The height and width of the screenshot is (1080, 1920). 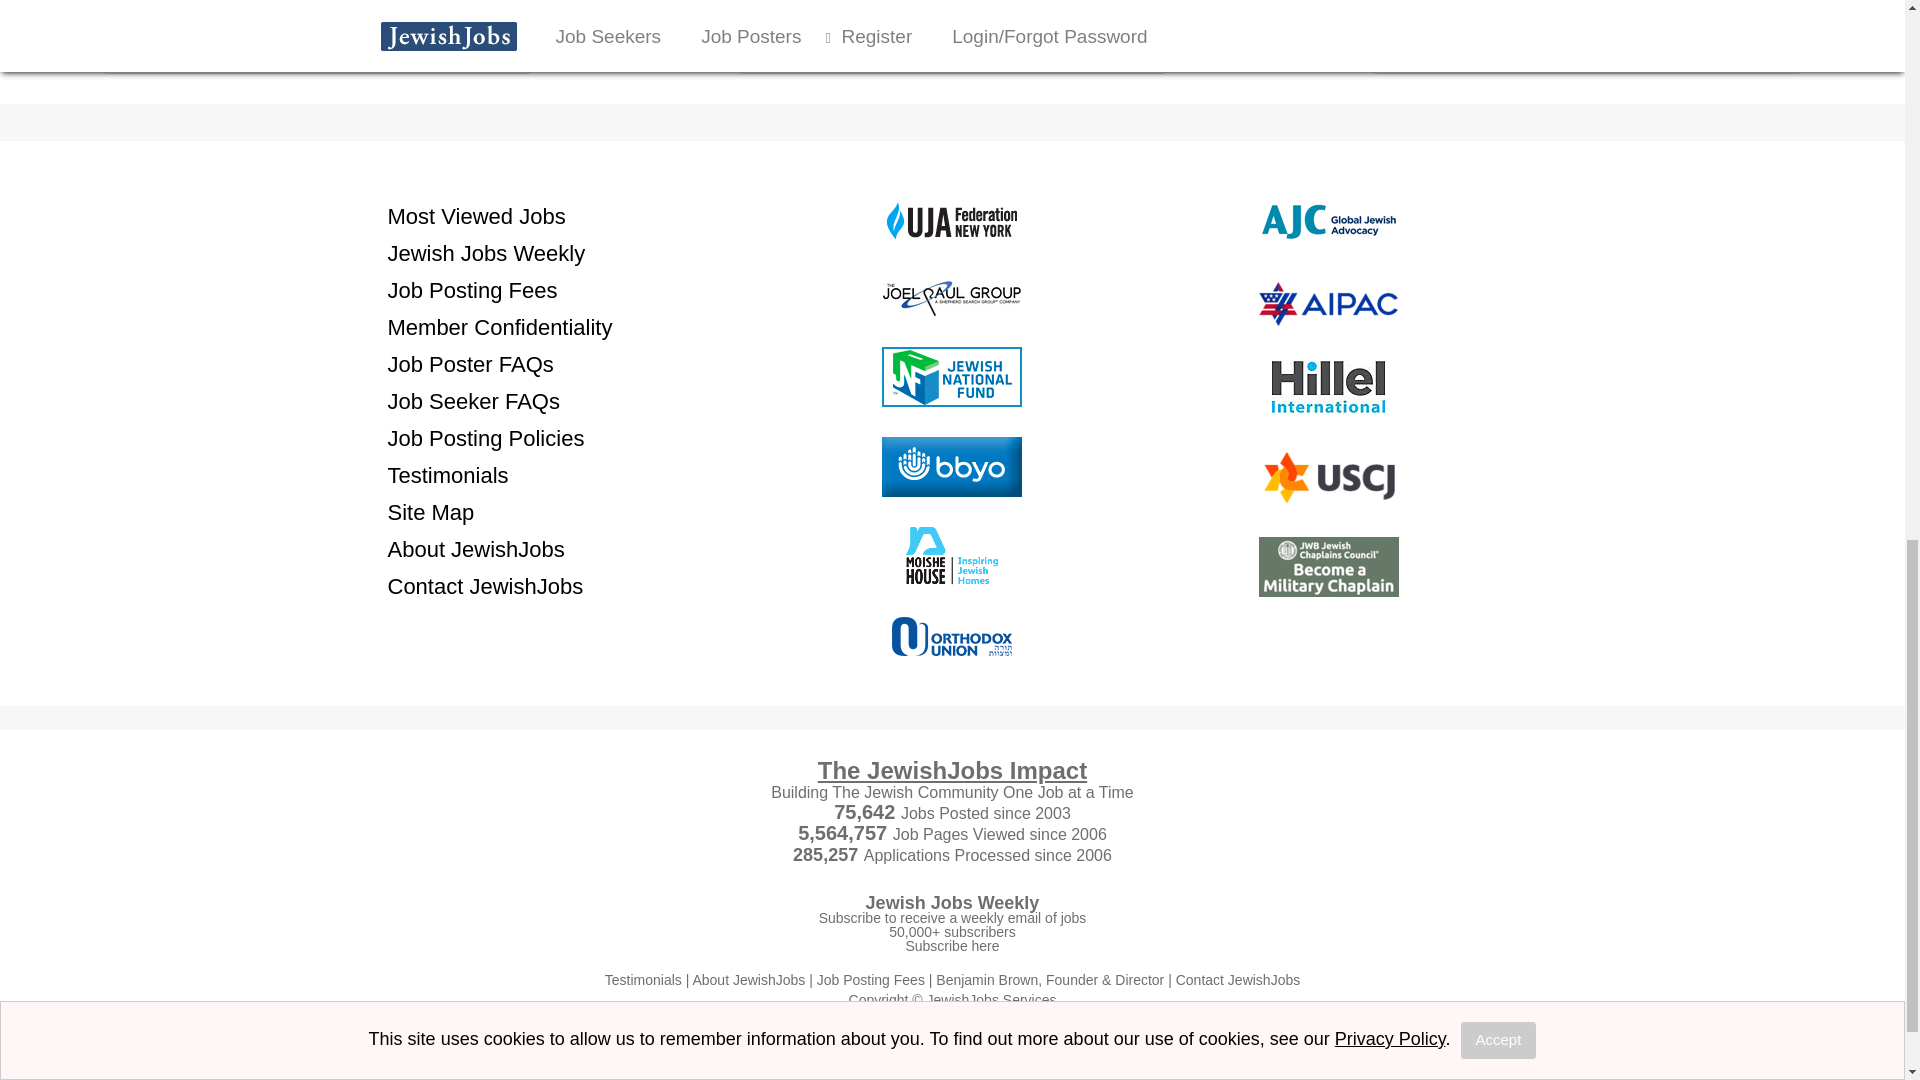 What do you see at coordinates (486, 438) in the screenshot?
I see `Job Posting Policies` at bounding box center [486, 438].